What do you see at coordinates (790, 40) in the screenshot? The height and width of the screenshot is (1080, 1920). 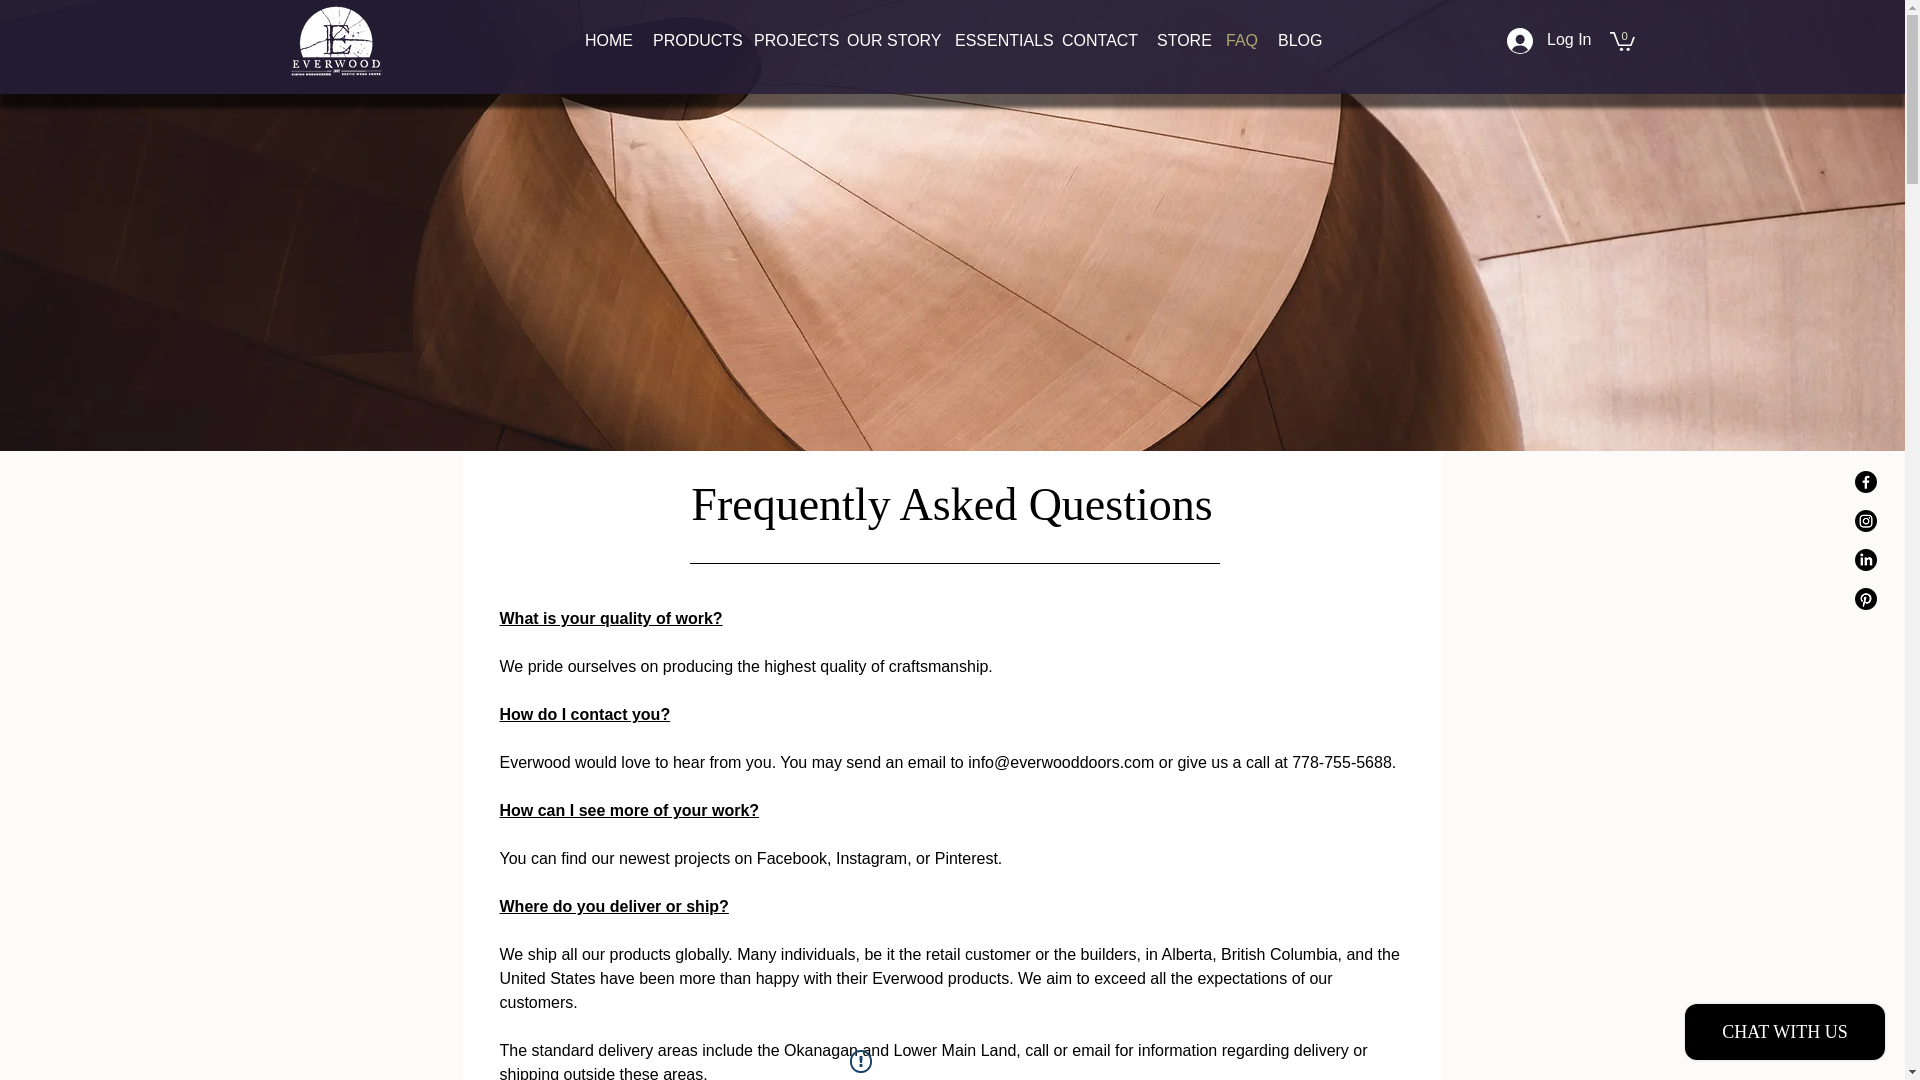 I see `PROJECTS` at bounding box center [790, 40].